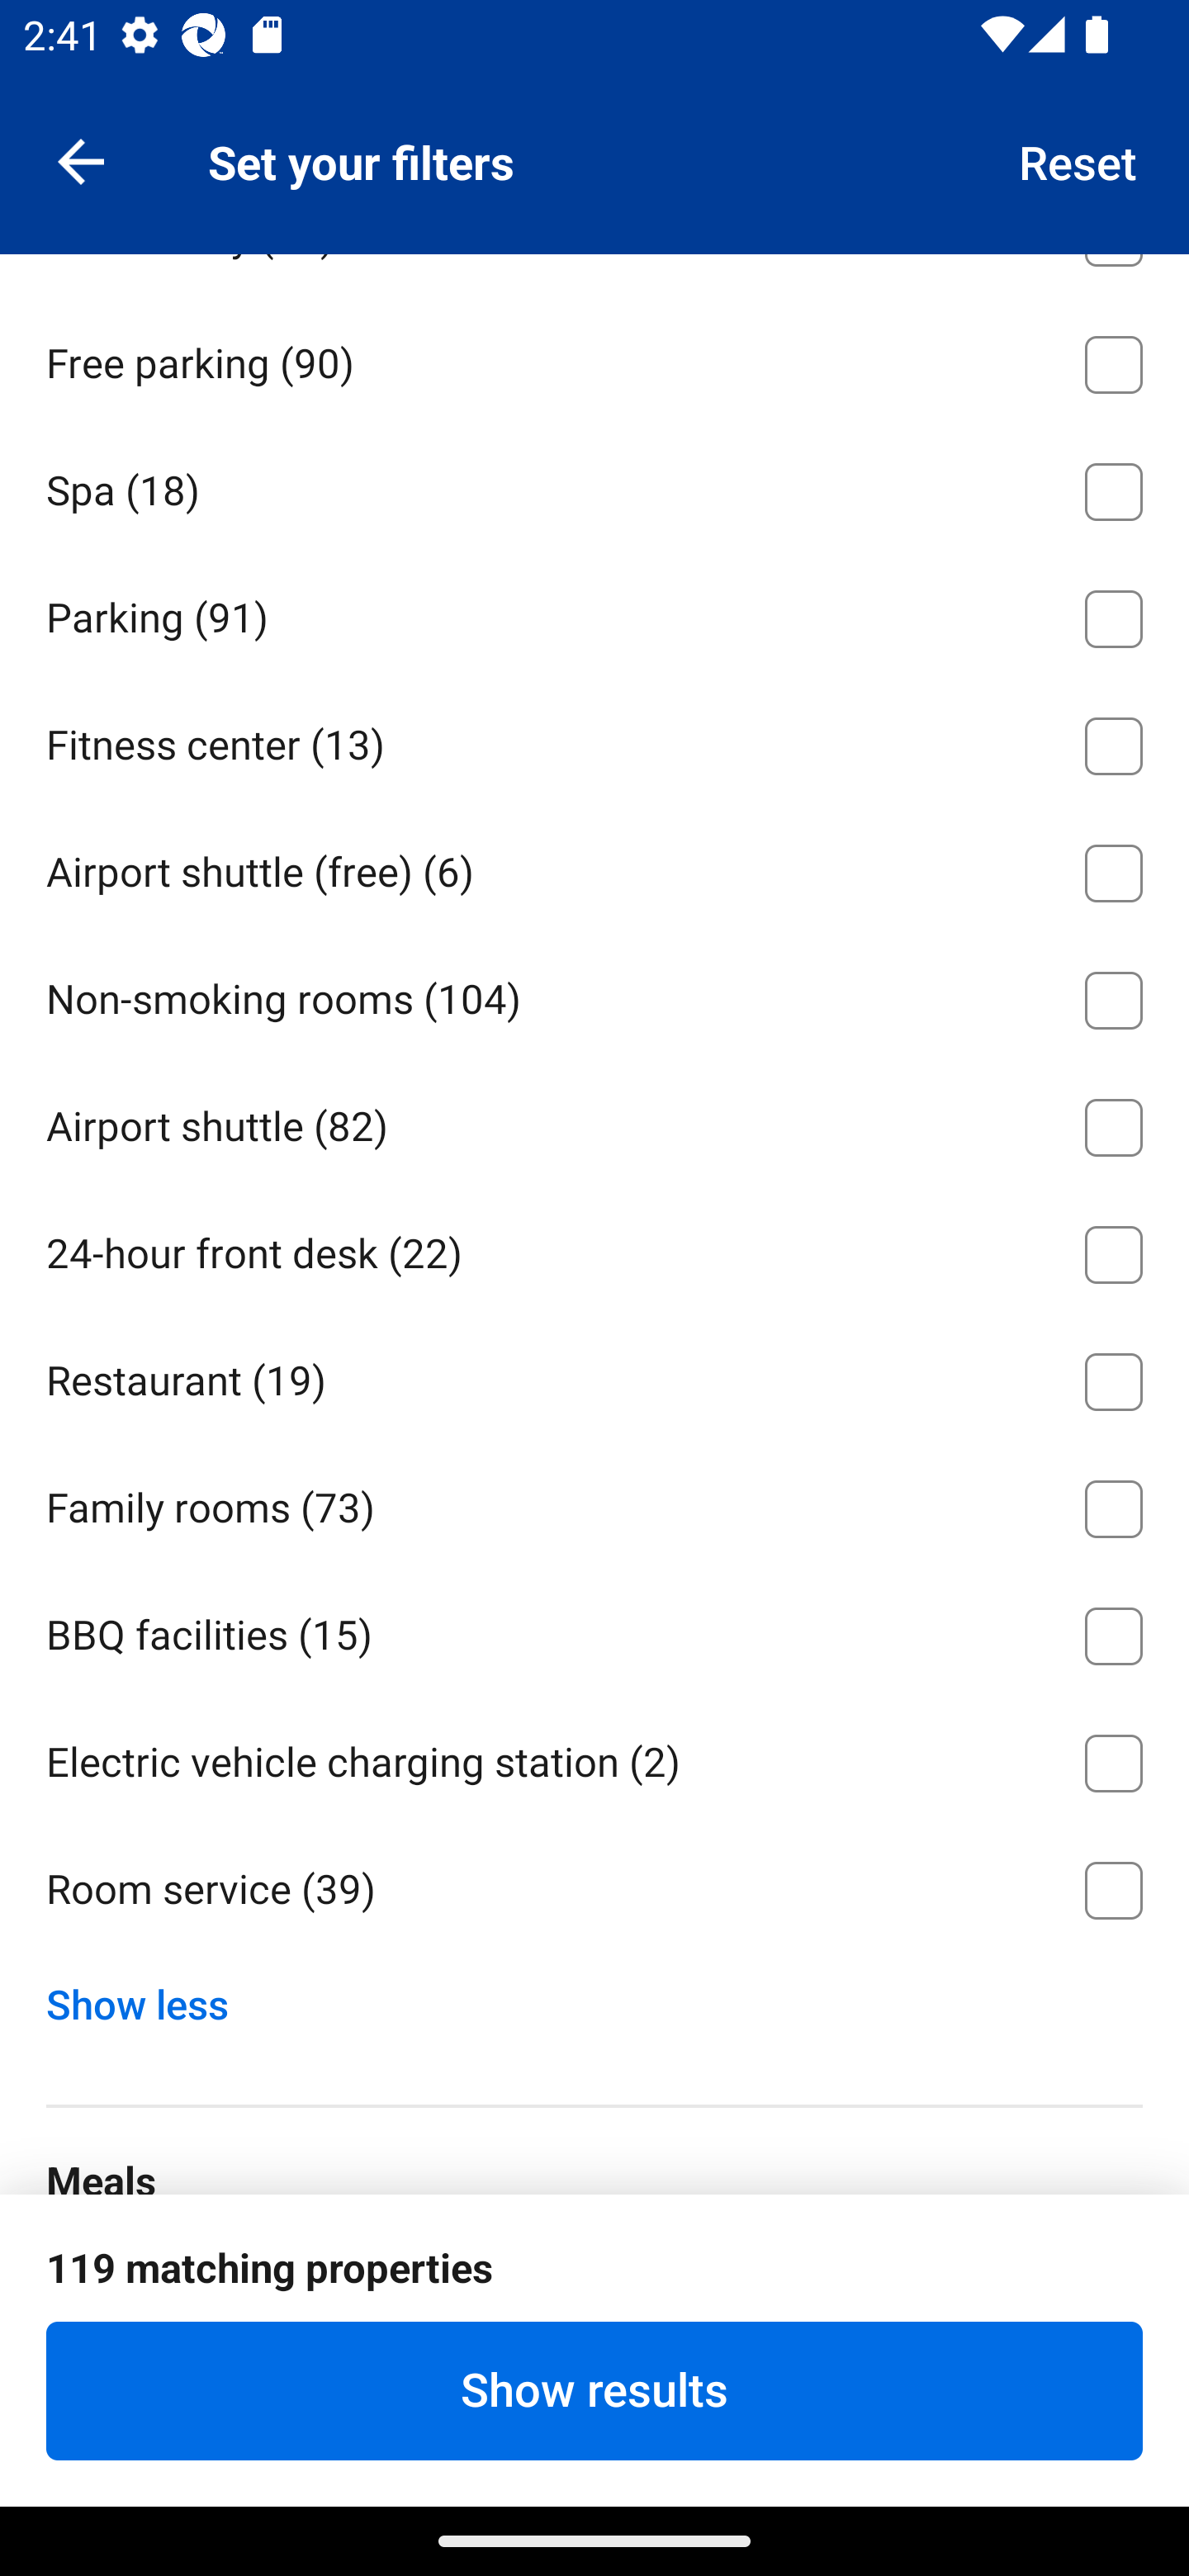 This screenshot has height=2576, width=1189. What do you see at coordinates (594, 358) in the screenshot?
I see `Free parking ⁦(90)` at bounding box center [594, 358].